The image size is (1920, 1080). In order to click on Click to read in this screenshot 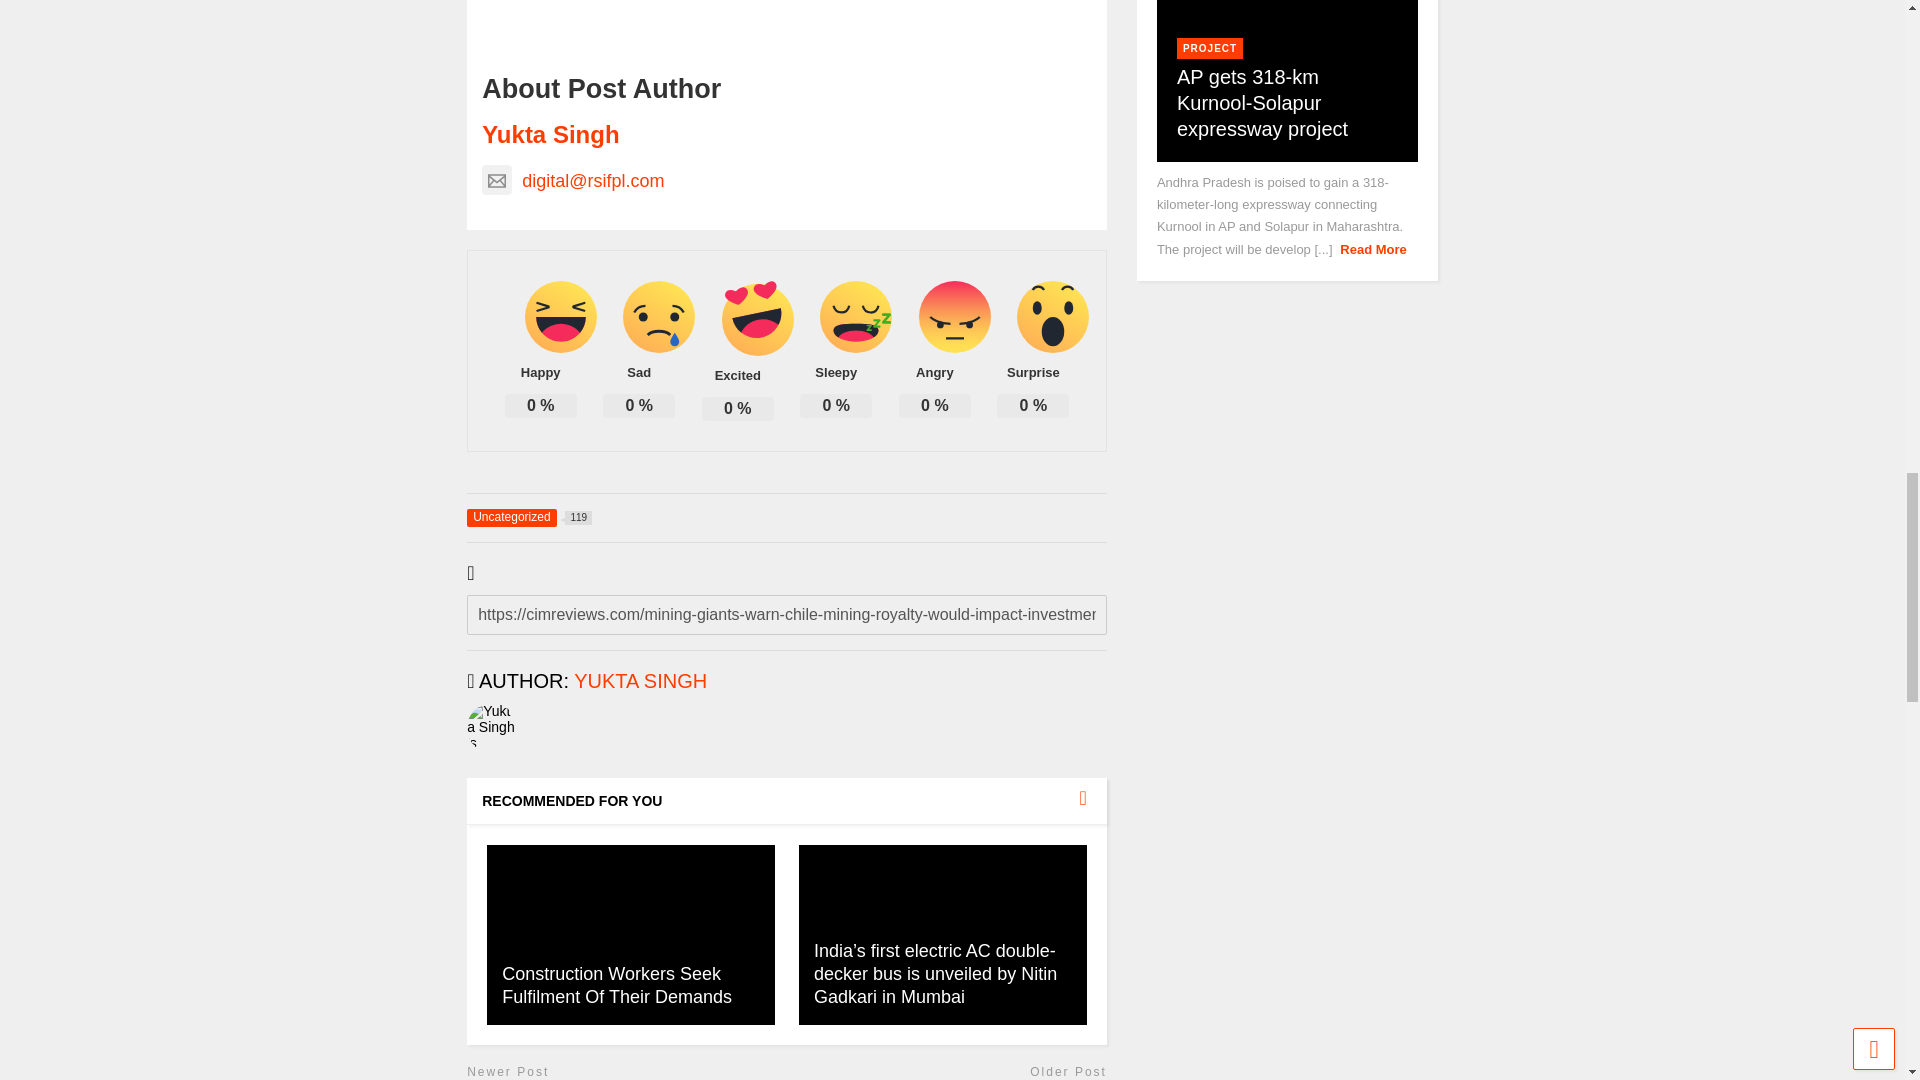, I will do `click(631, 934)`.